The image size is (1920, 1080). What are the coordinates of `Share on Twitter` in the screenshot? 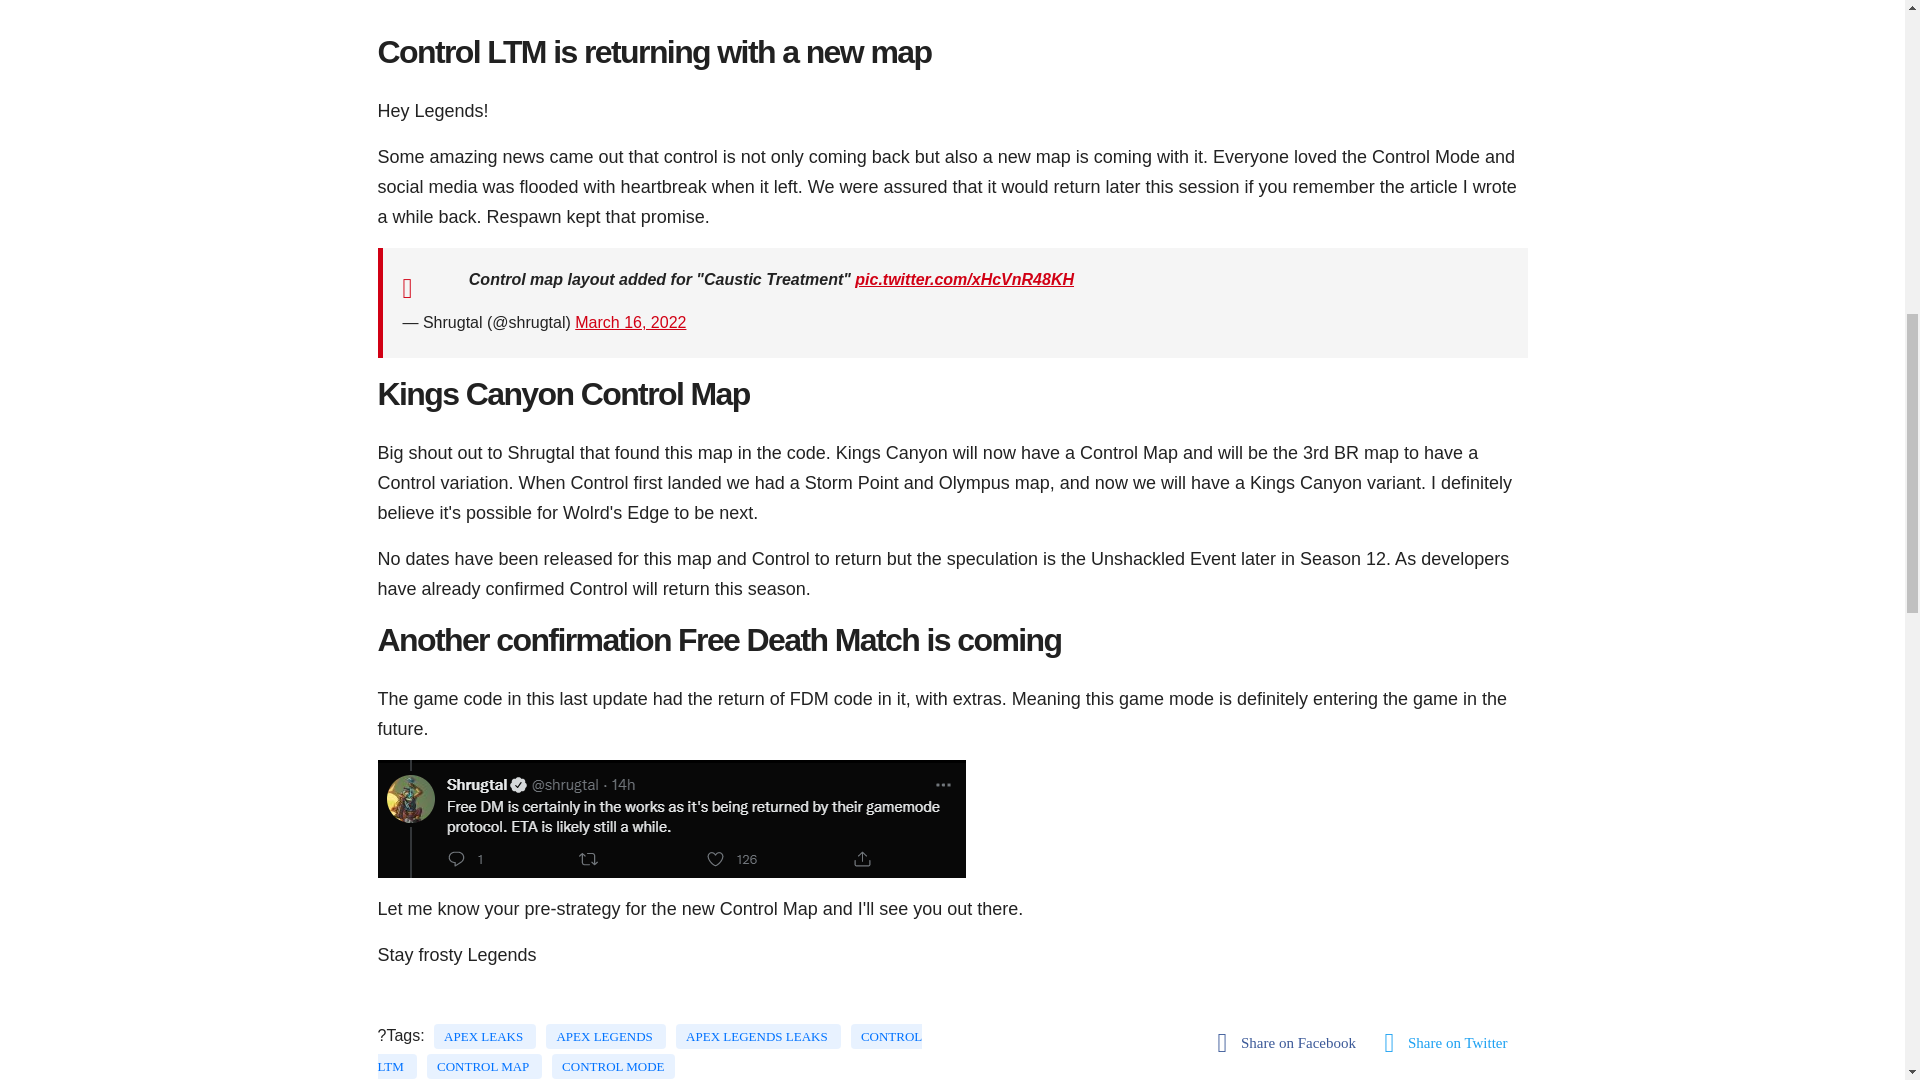 It's located at (1452, 1043).